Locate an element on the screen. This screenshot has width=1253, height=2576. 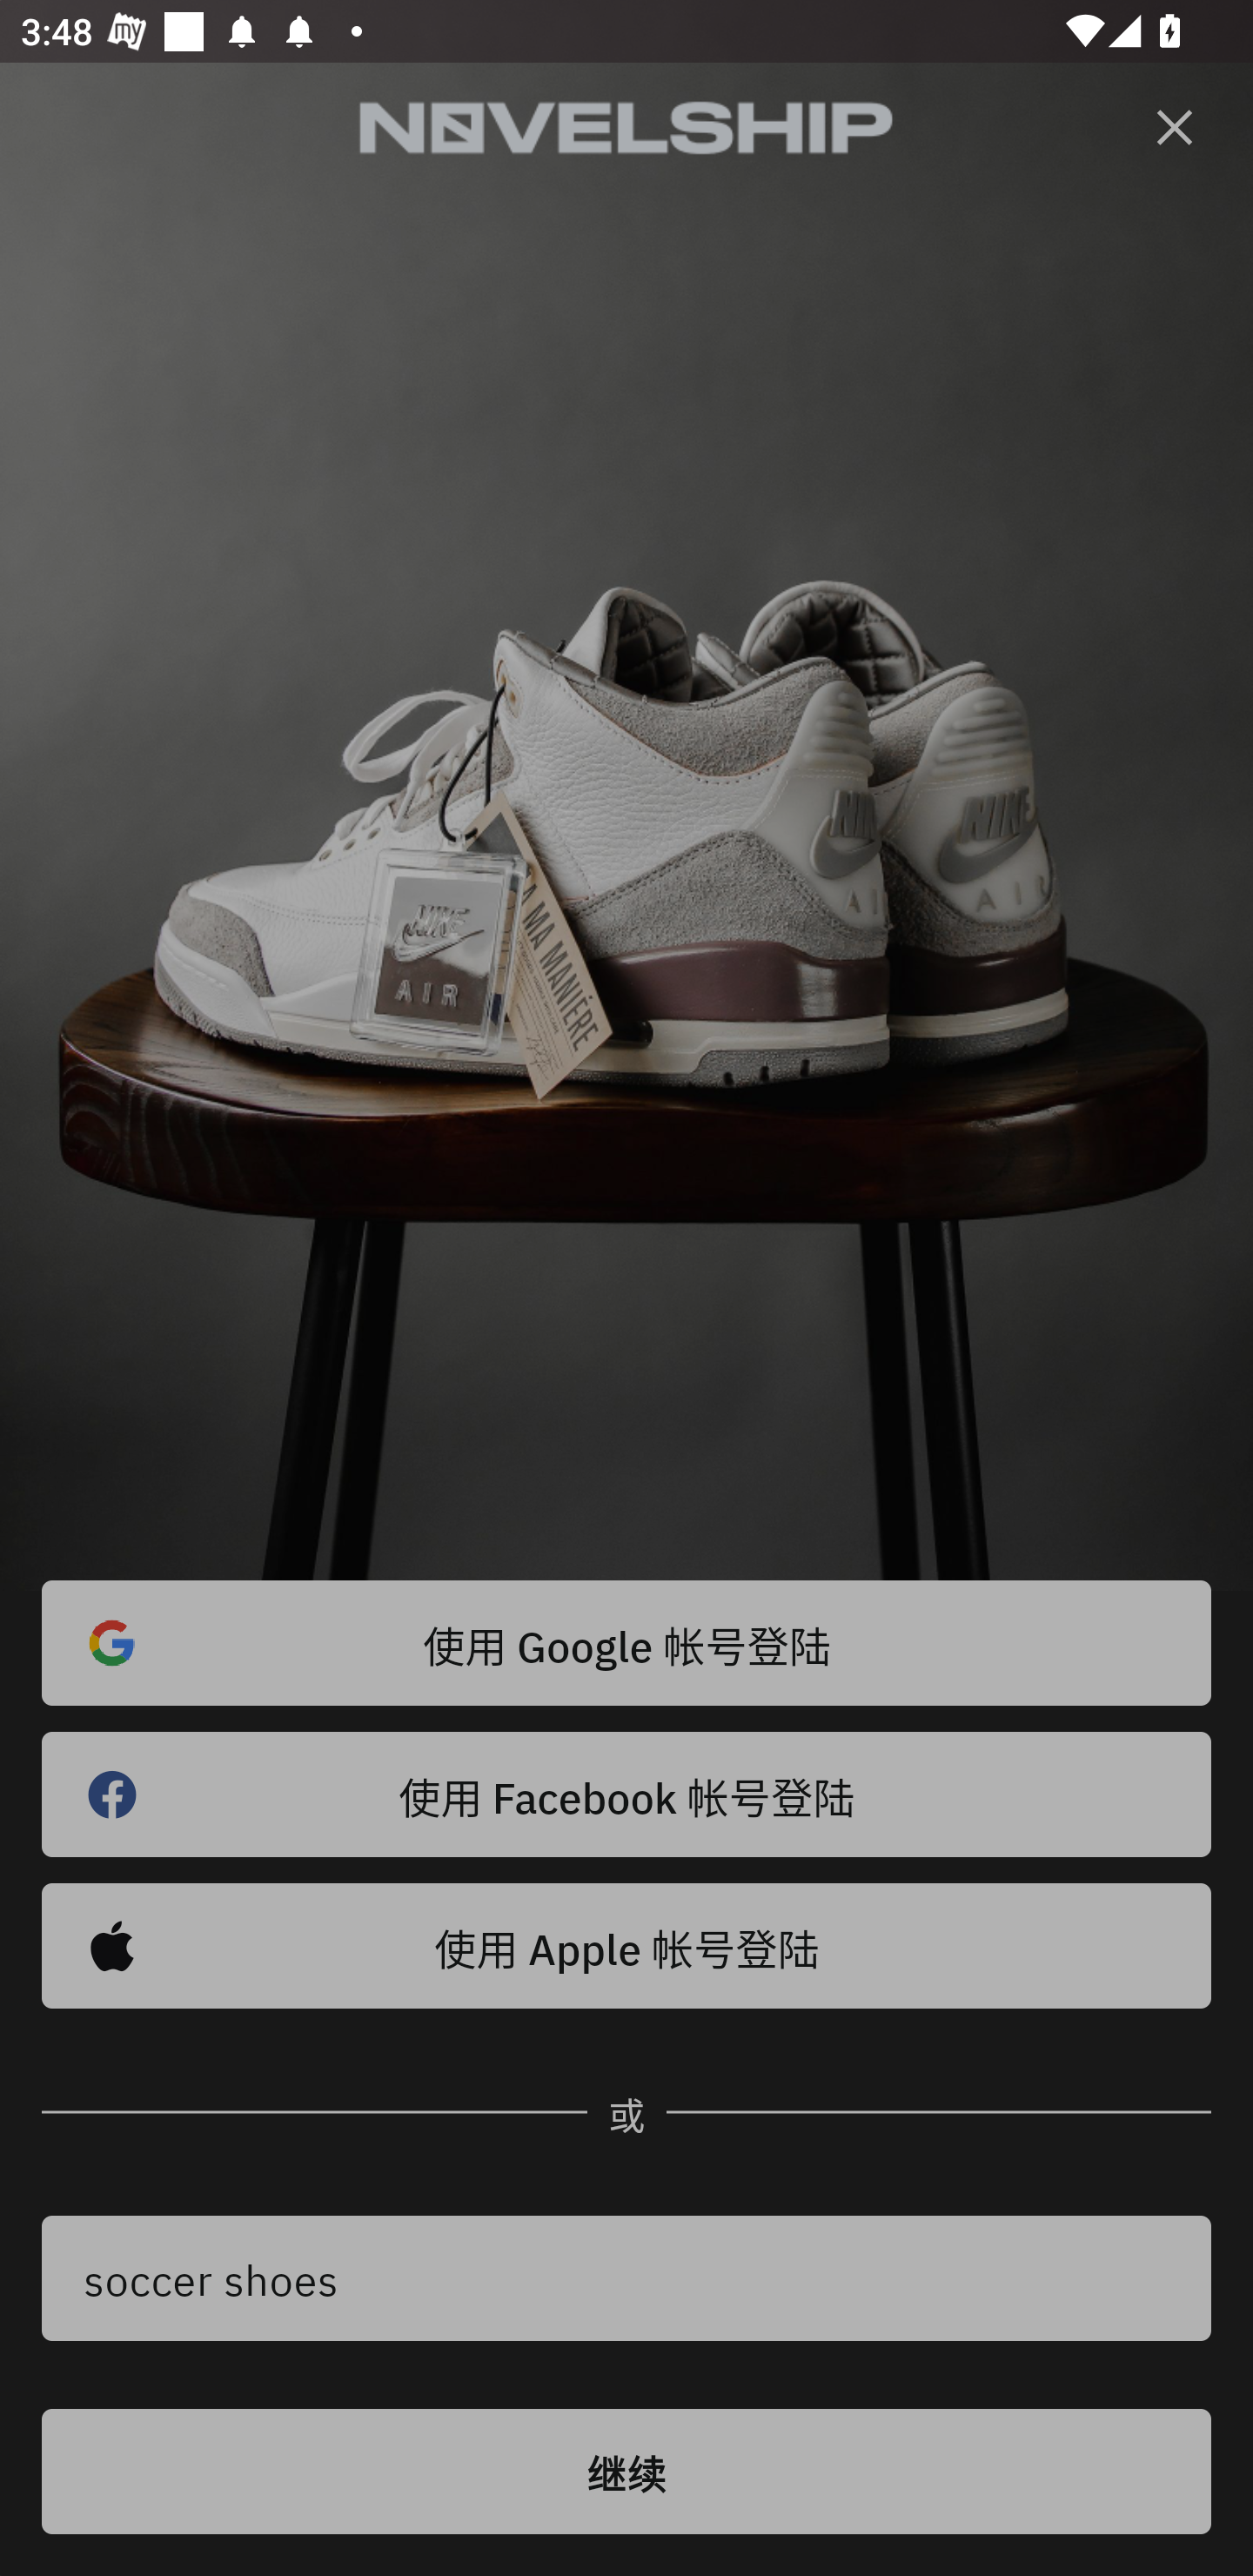
soccer shoes is located at coordinates (626, 2278).